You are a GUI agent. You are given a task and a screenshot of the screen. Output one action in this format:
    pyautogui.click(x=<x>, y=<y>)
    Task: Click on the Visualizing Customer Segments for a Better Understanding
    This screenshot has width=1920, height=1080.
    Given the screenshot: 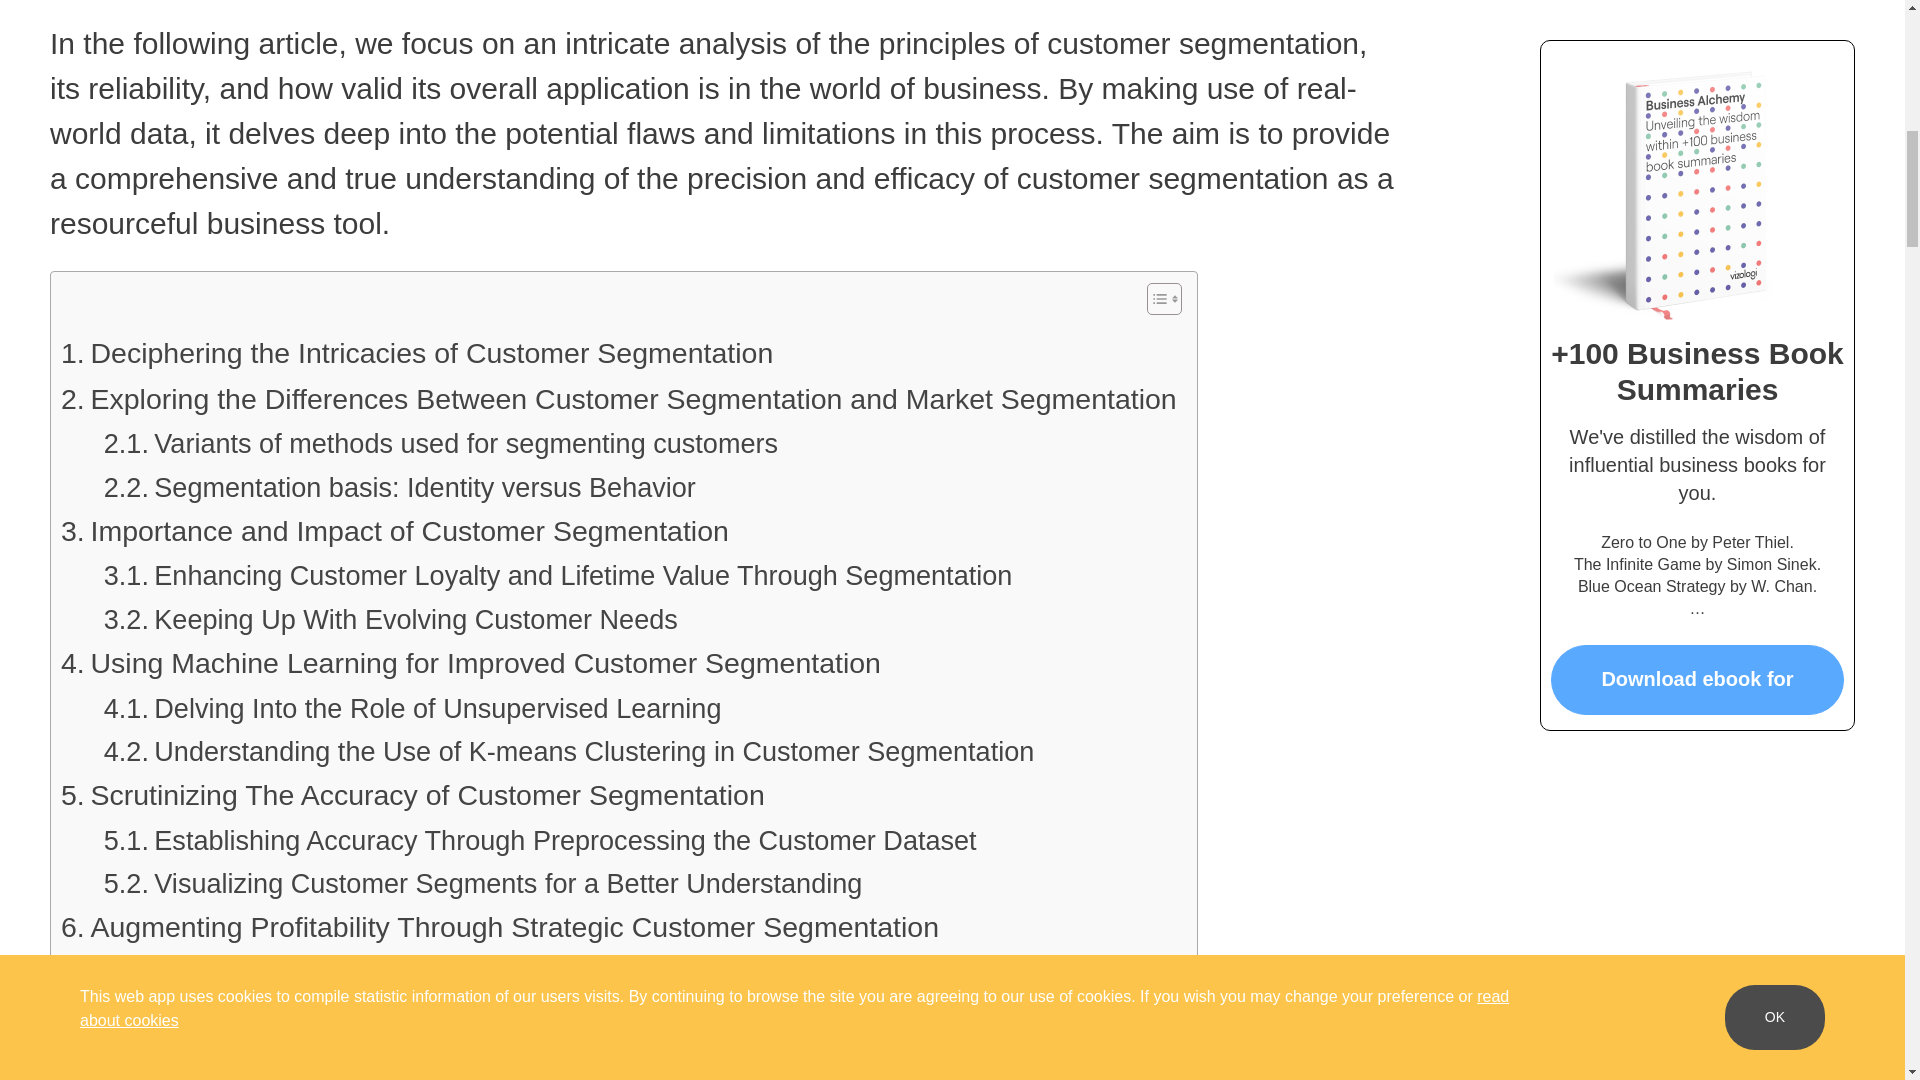 What is the action you would take?
    pyautogui.click(x=482, y=883)
    